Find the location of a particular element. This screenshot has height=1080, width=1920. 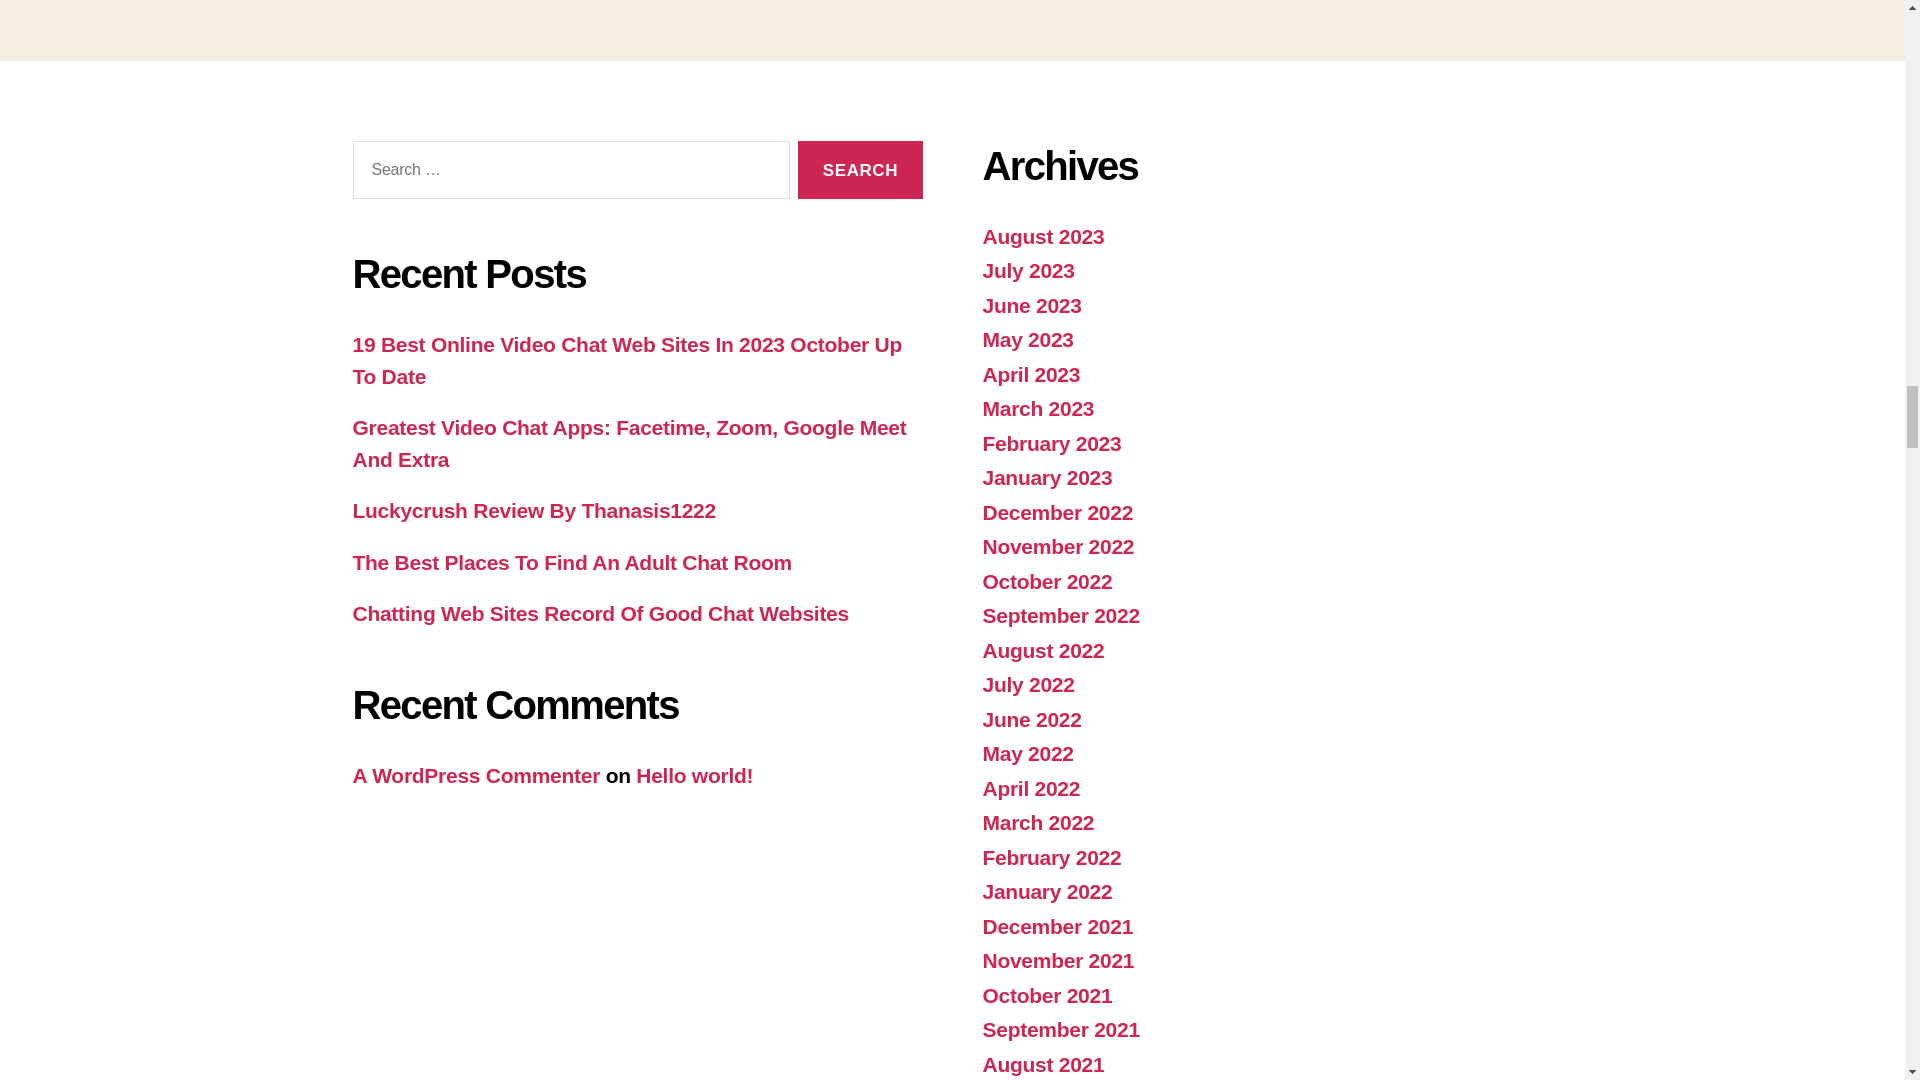

December 2022 is located at coordinates (1056, 512).